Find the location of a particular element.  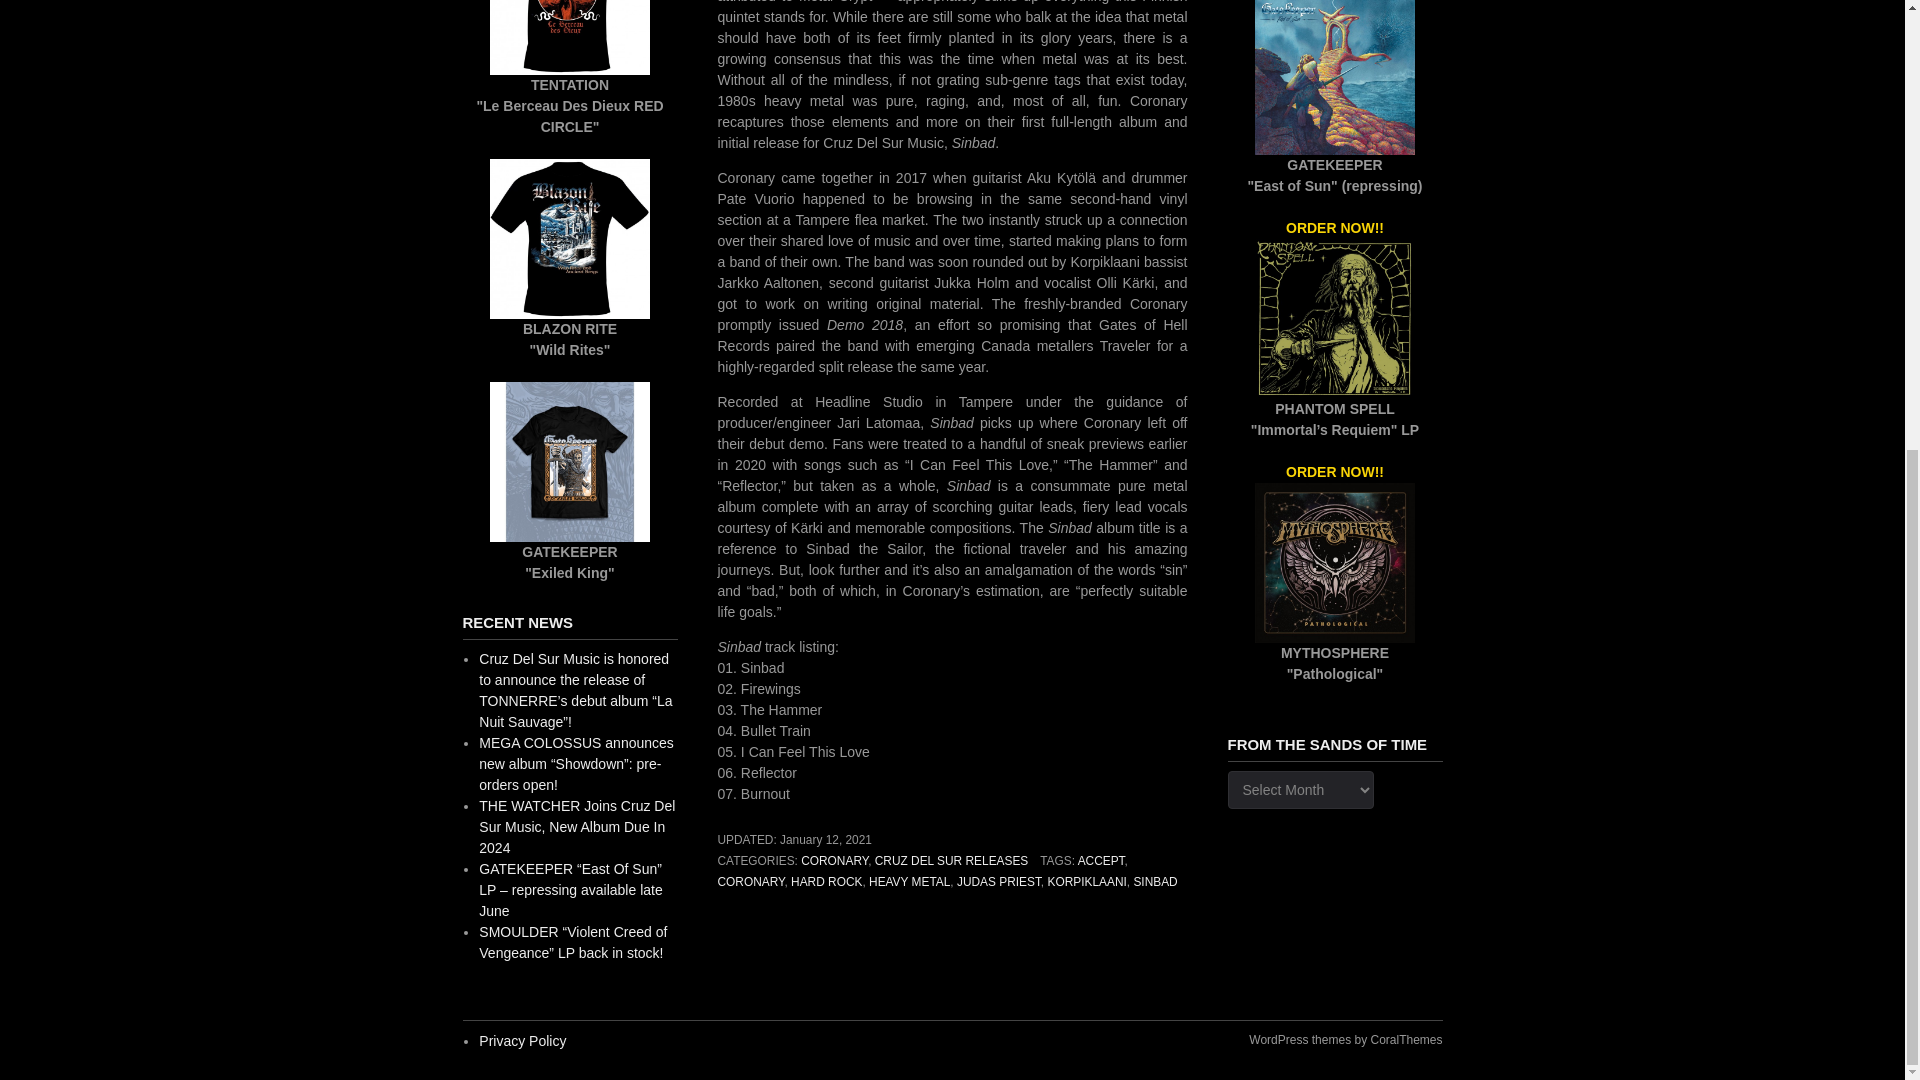

ACCEPT is located at coordinates (1101, 861).